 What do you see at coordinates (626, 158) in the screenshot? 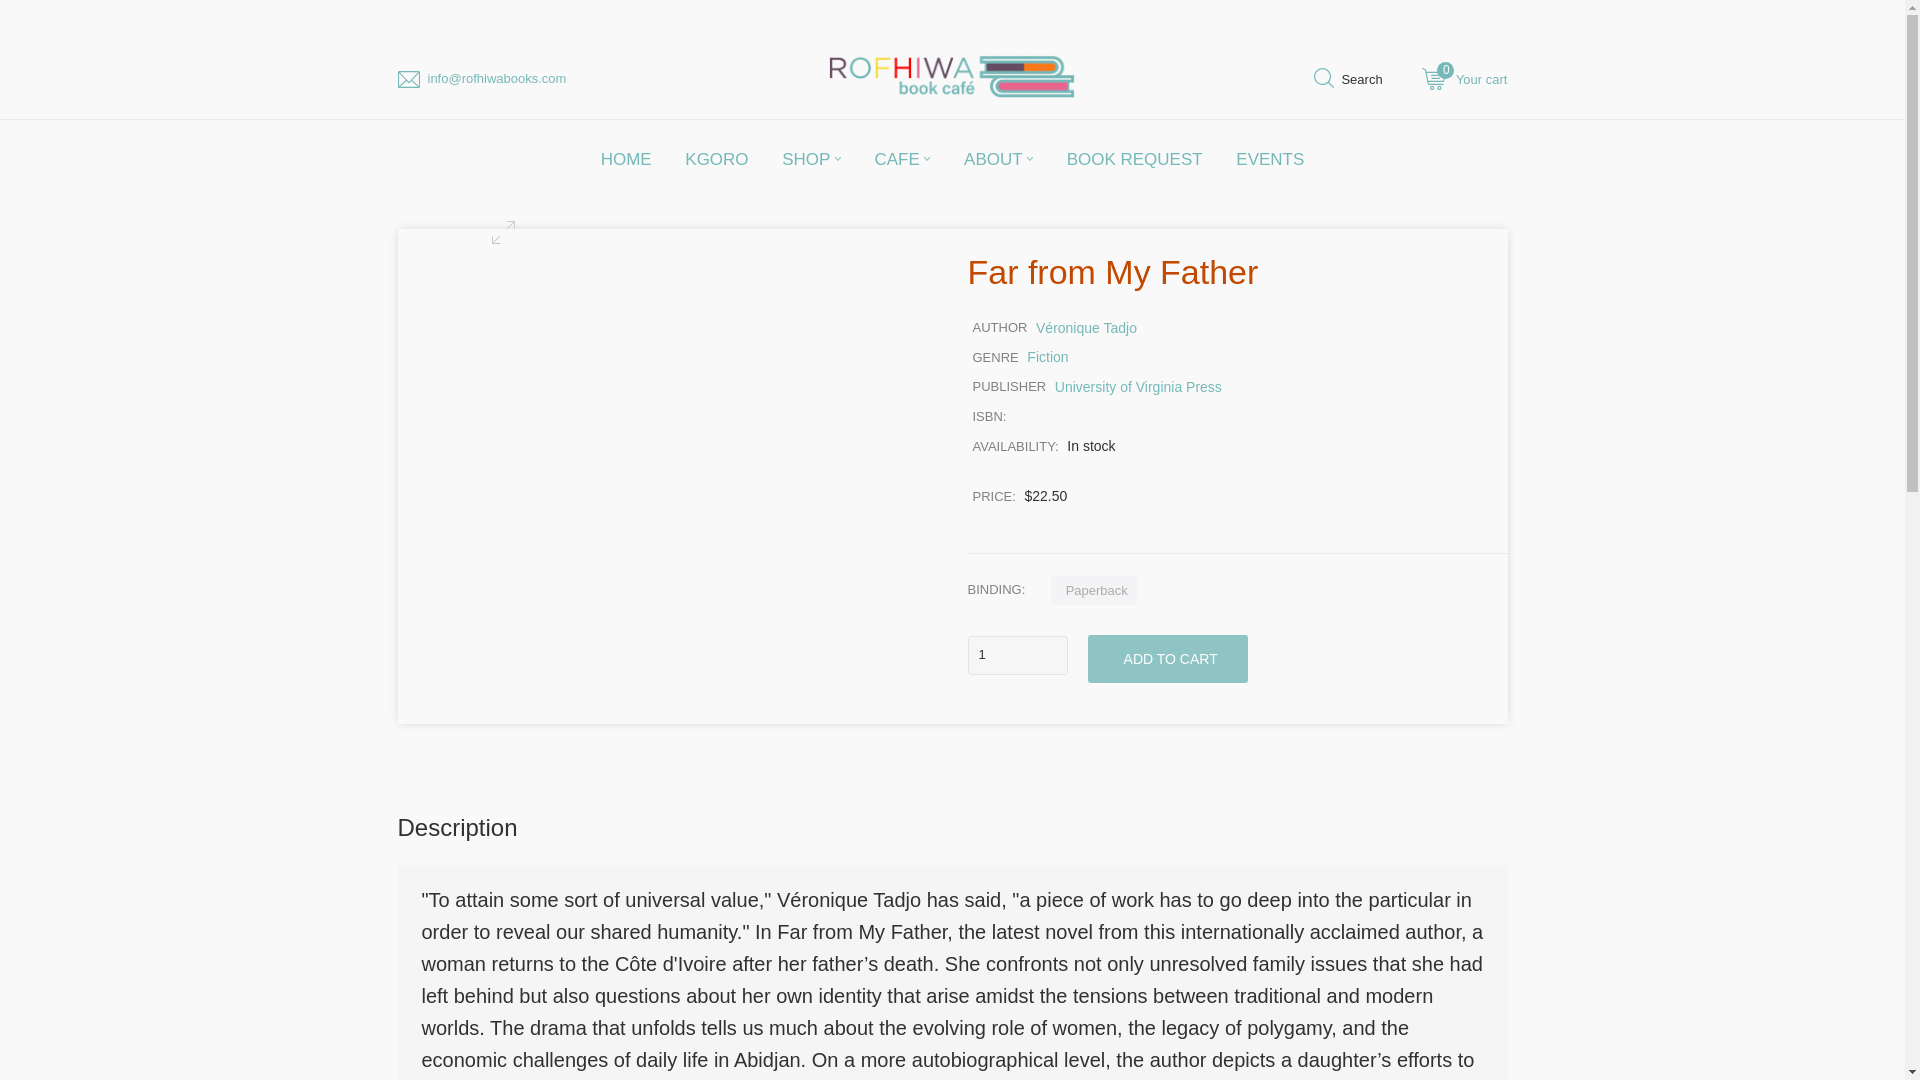
I see `HOME` at bounding box center [626, 158].